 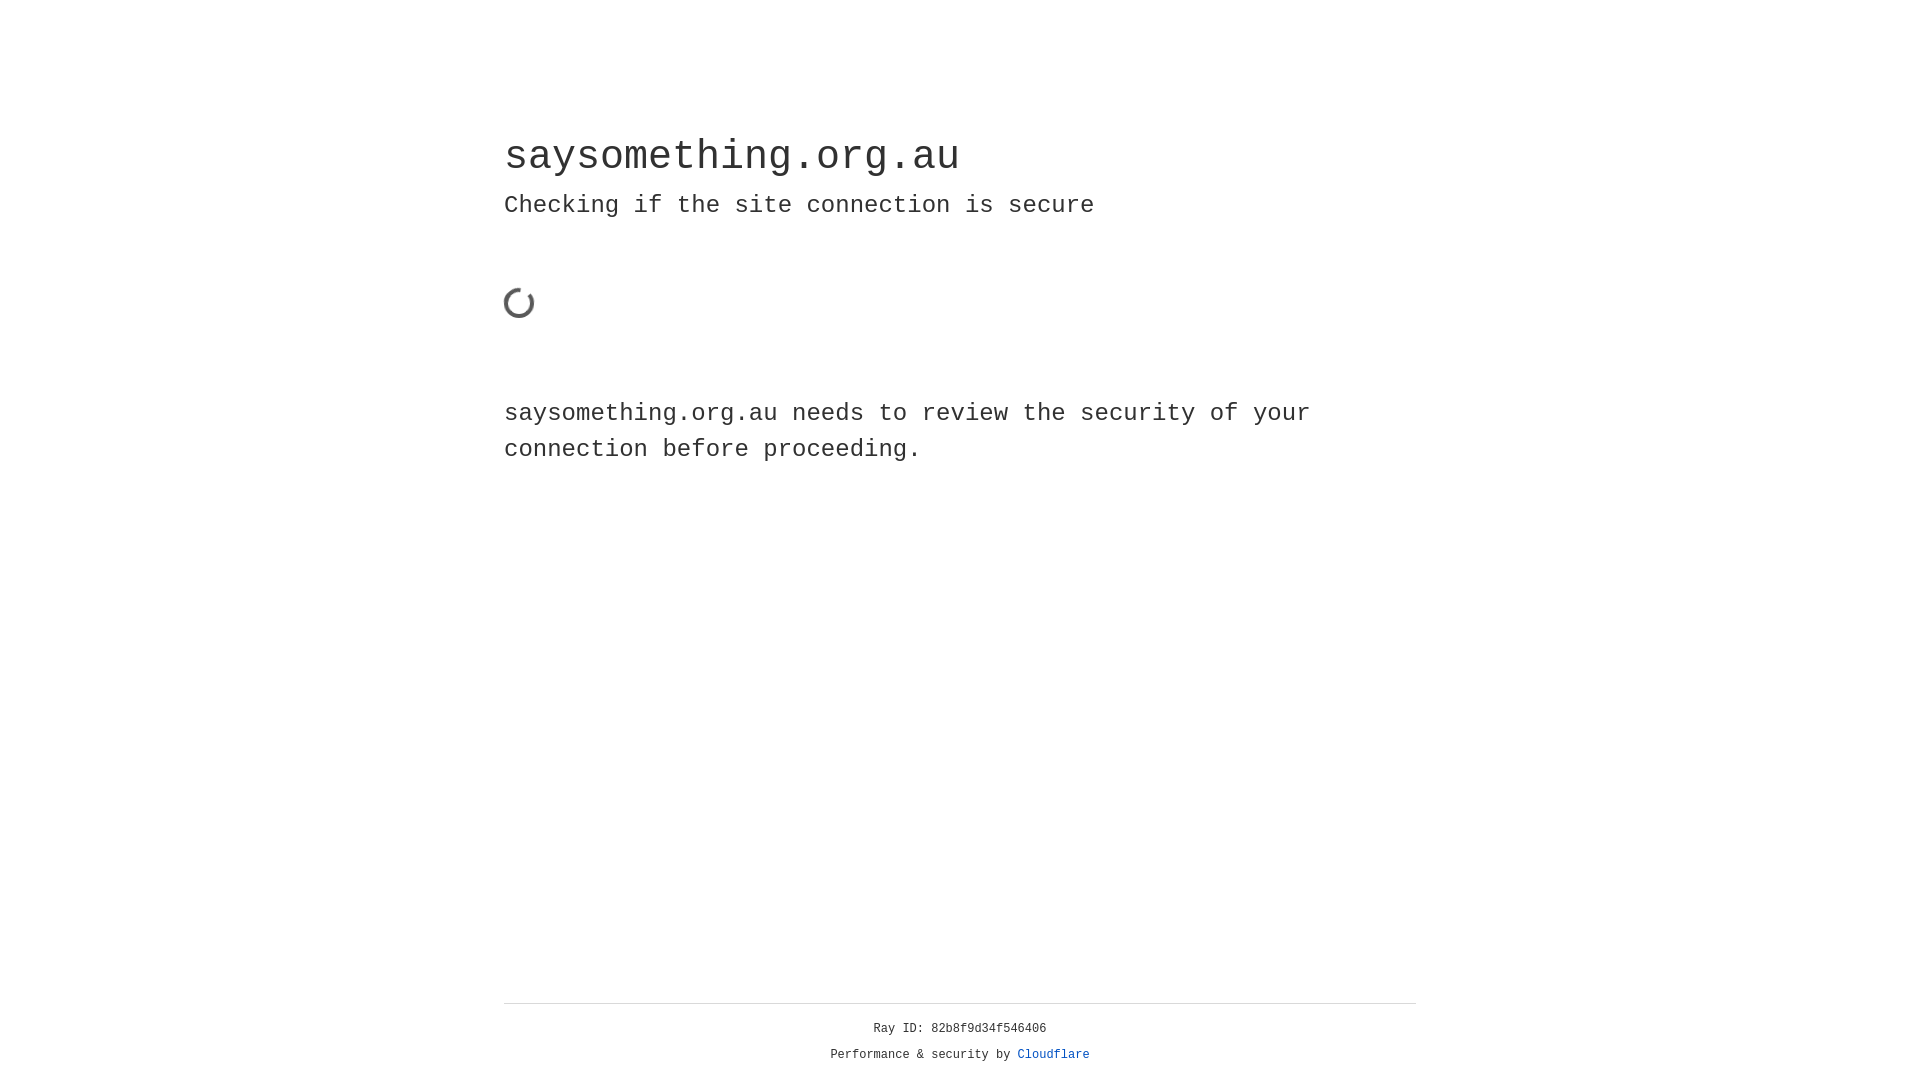 I want to click on Cloudflare, so click(x=1054, y=1055).